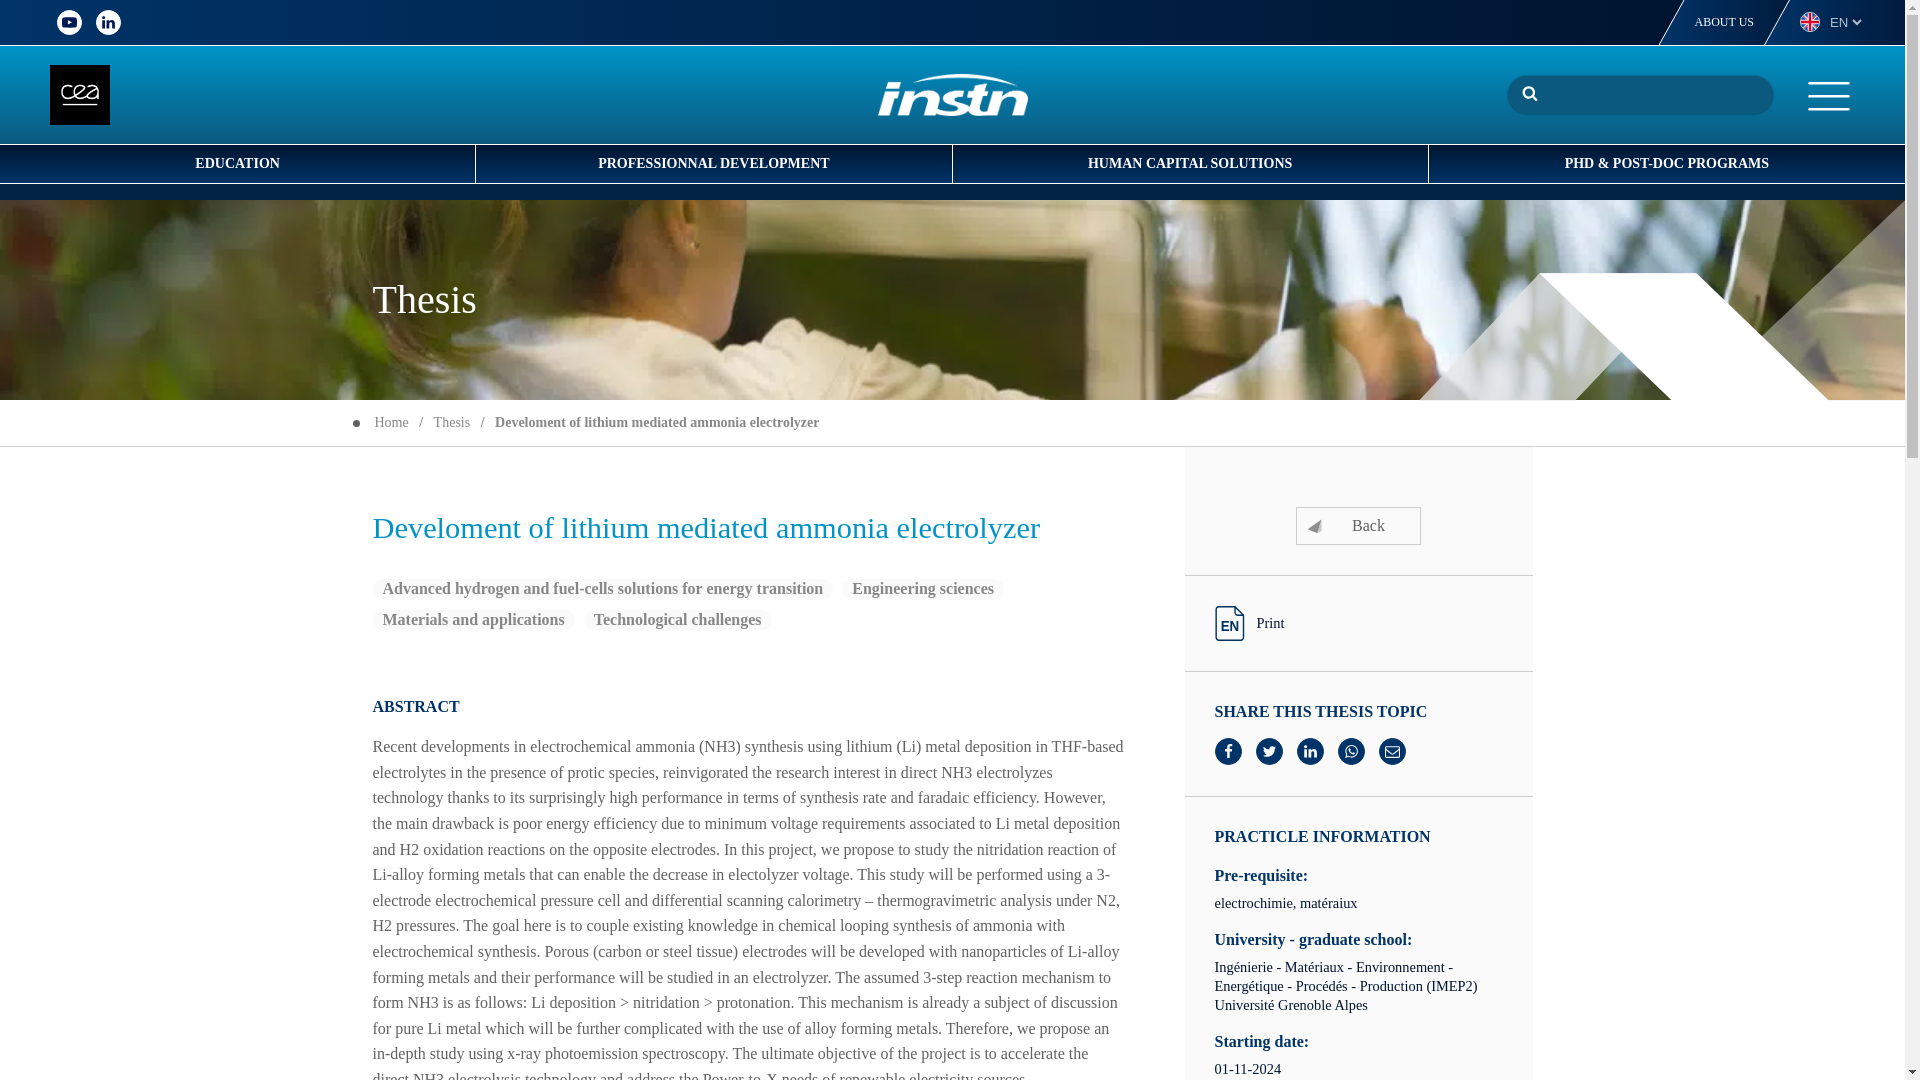 The height and width of the screenshot is (1080, 1920). I want to click on Back, so click(1358, 526).